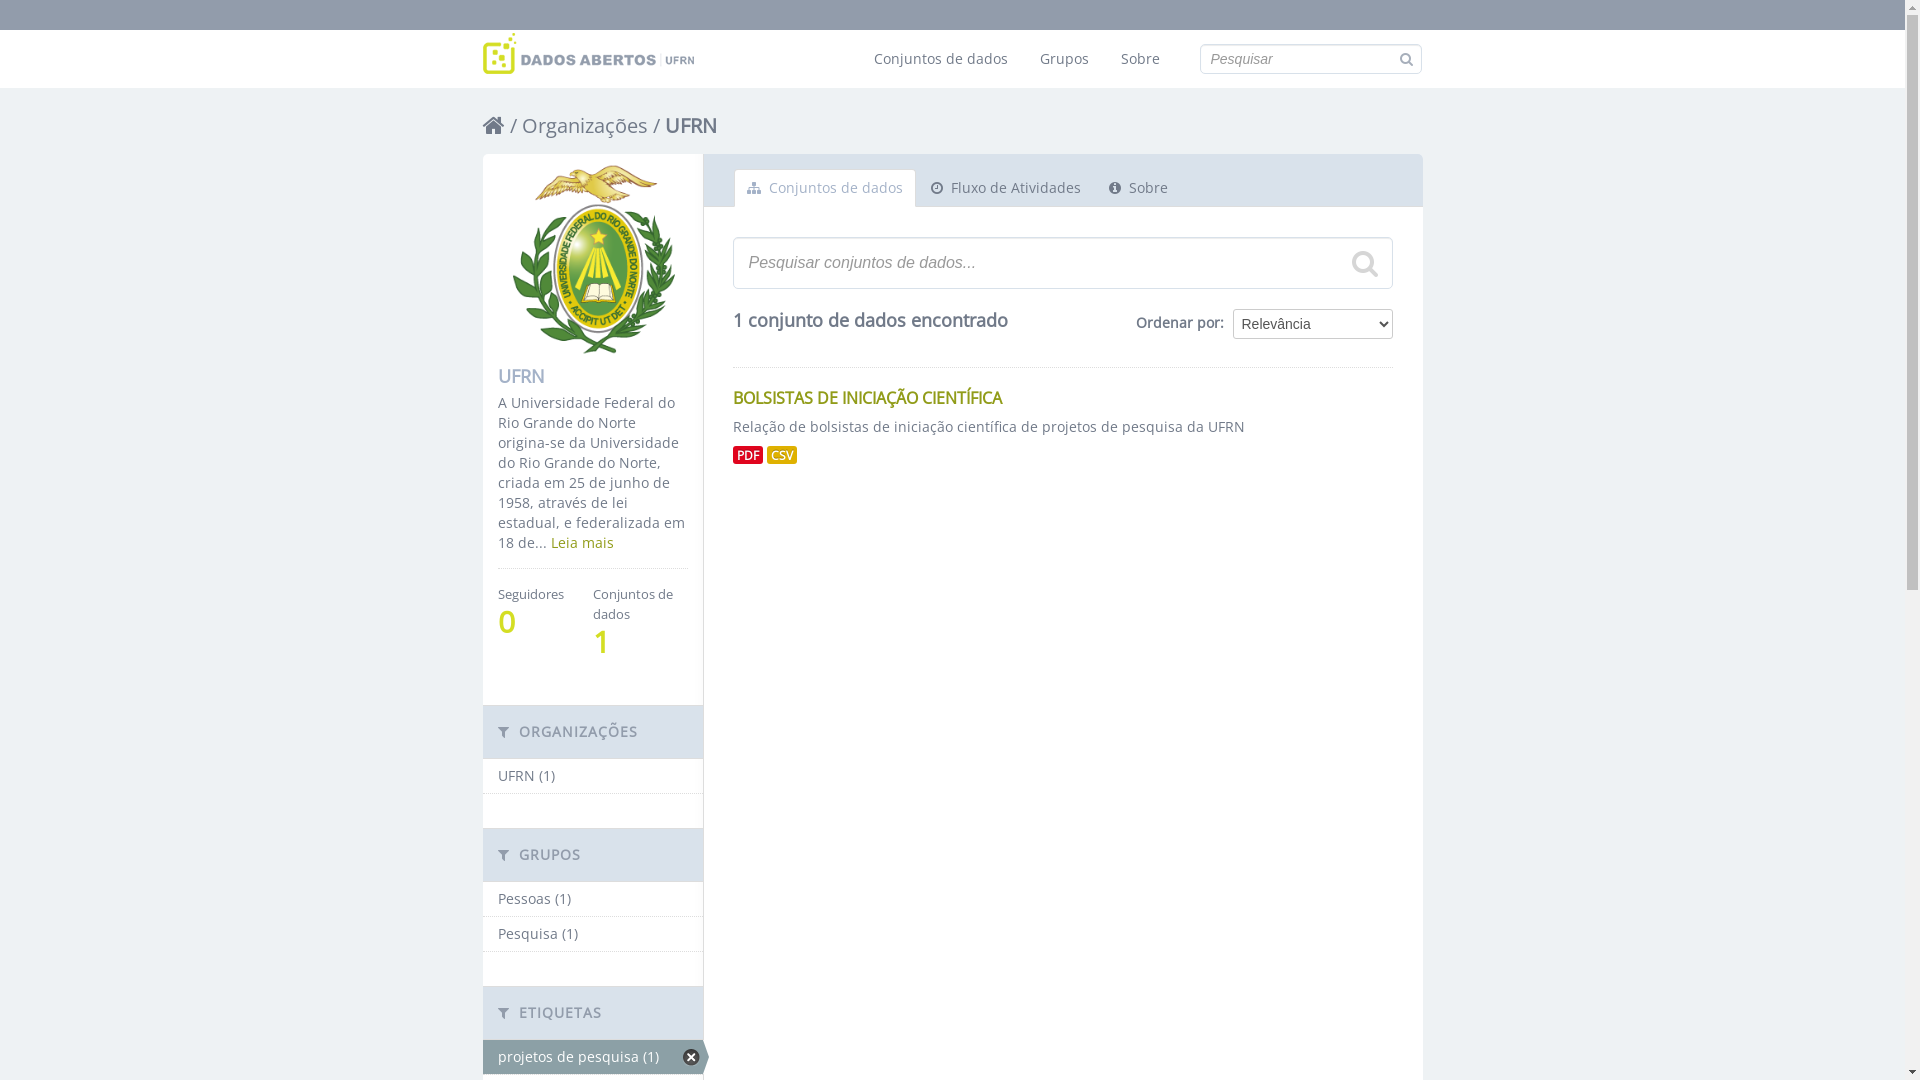 The image size is (1920, 1080). Describe the element at coordinates (592, 1057) in the screenshot. I see `projetos de pesquisa (1)` at that location.